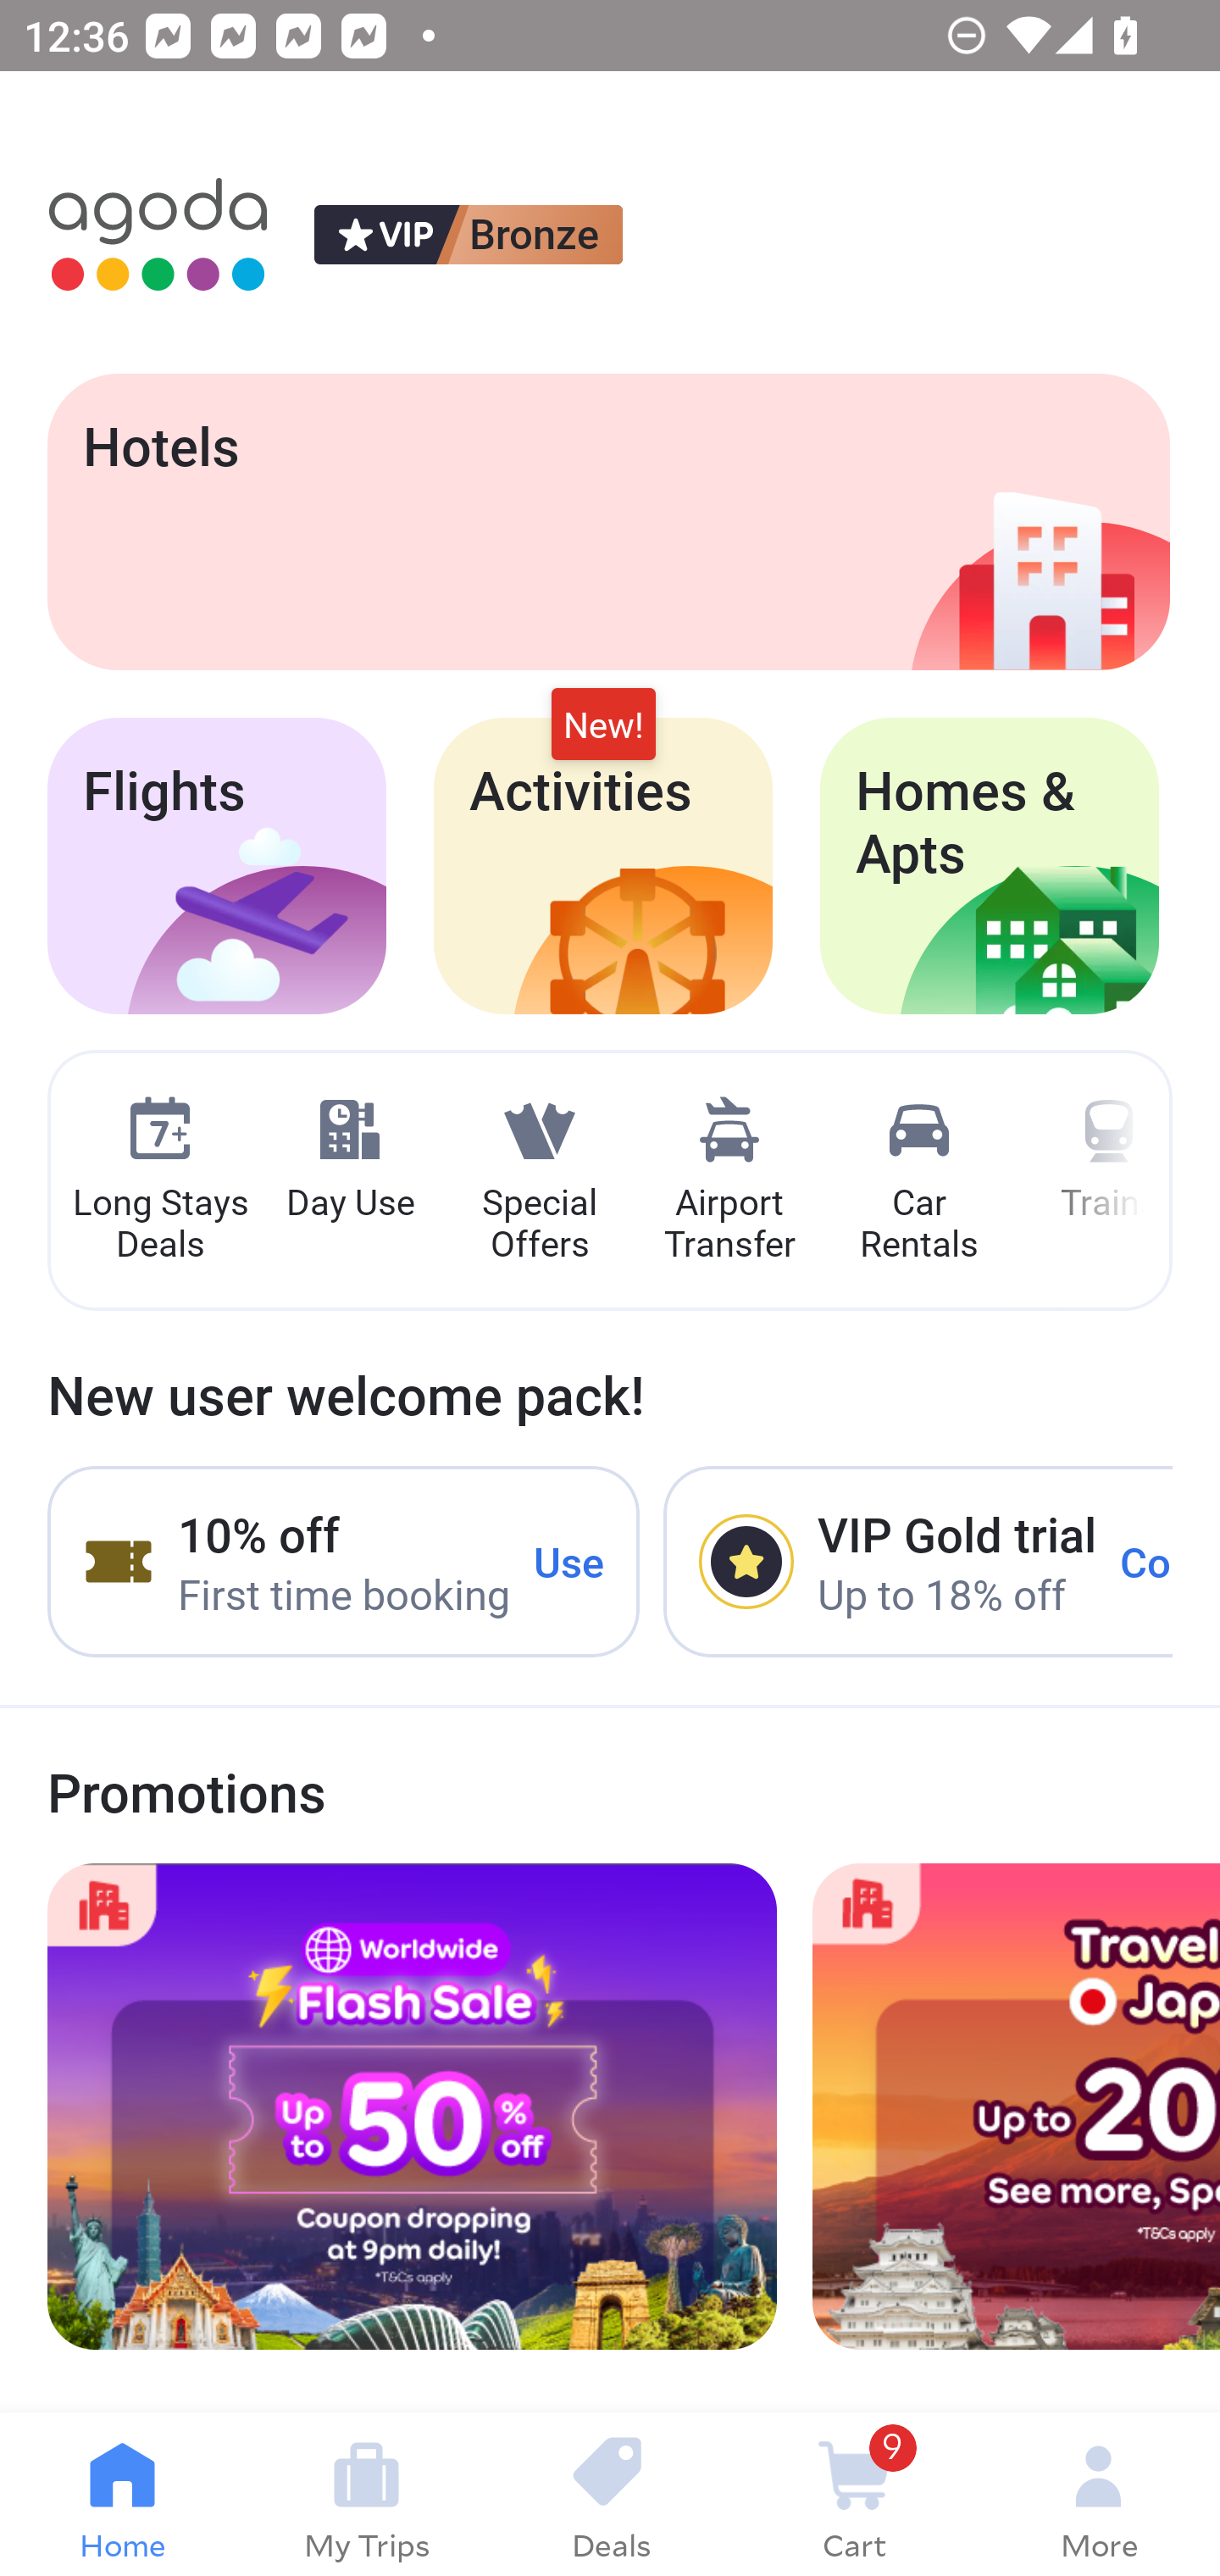 Image resolution: width=1220 pixels, height=2576 pixels. What do you see at coordinates (569, 1563) in the screenshot?
I see `Use` at bounding box center [569, 1563].